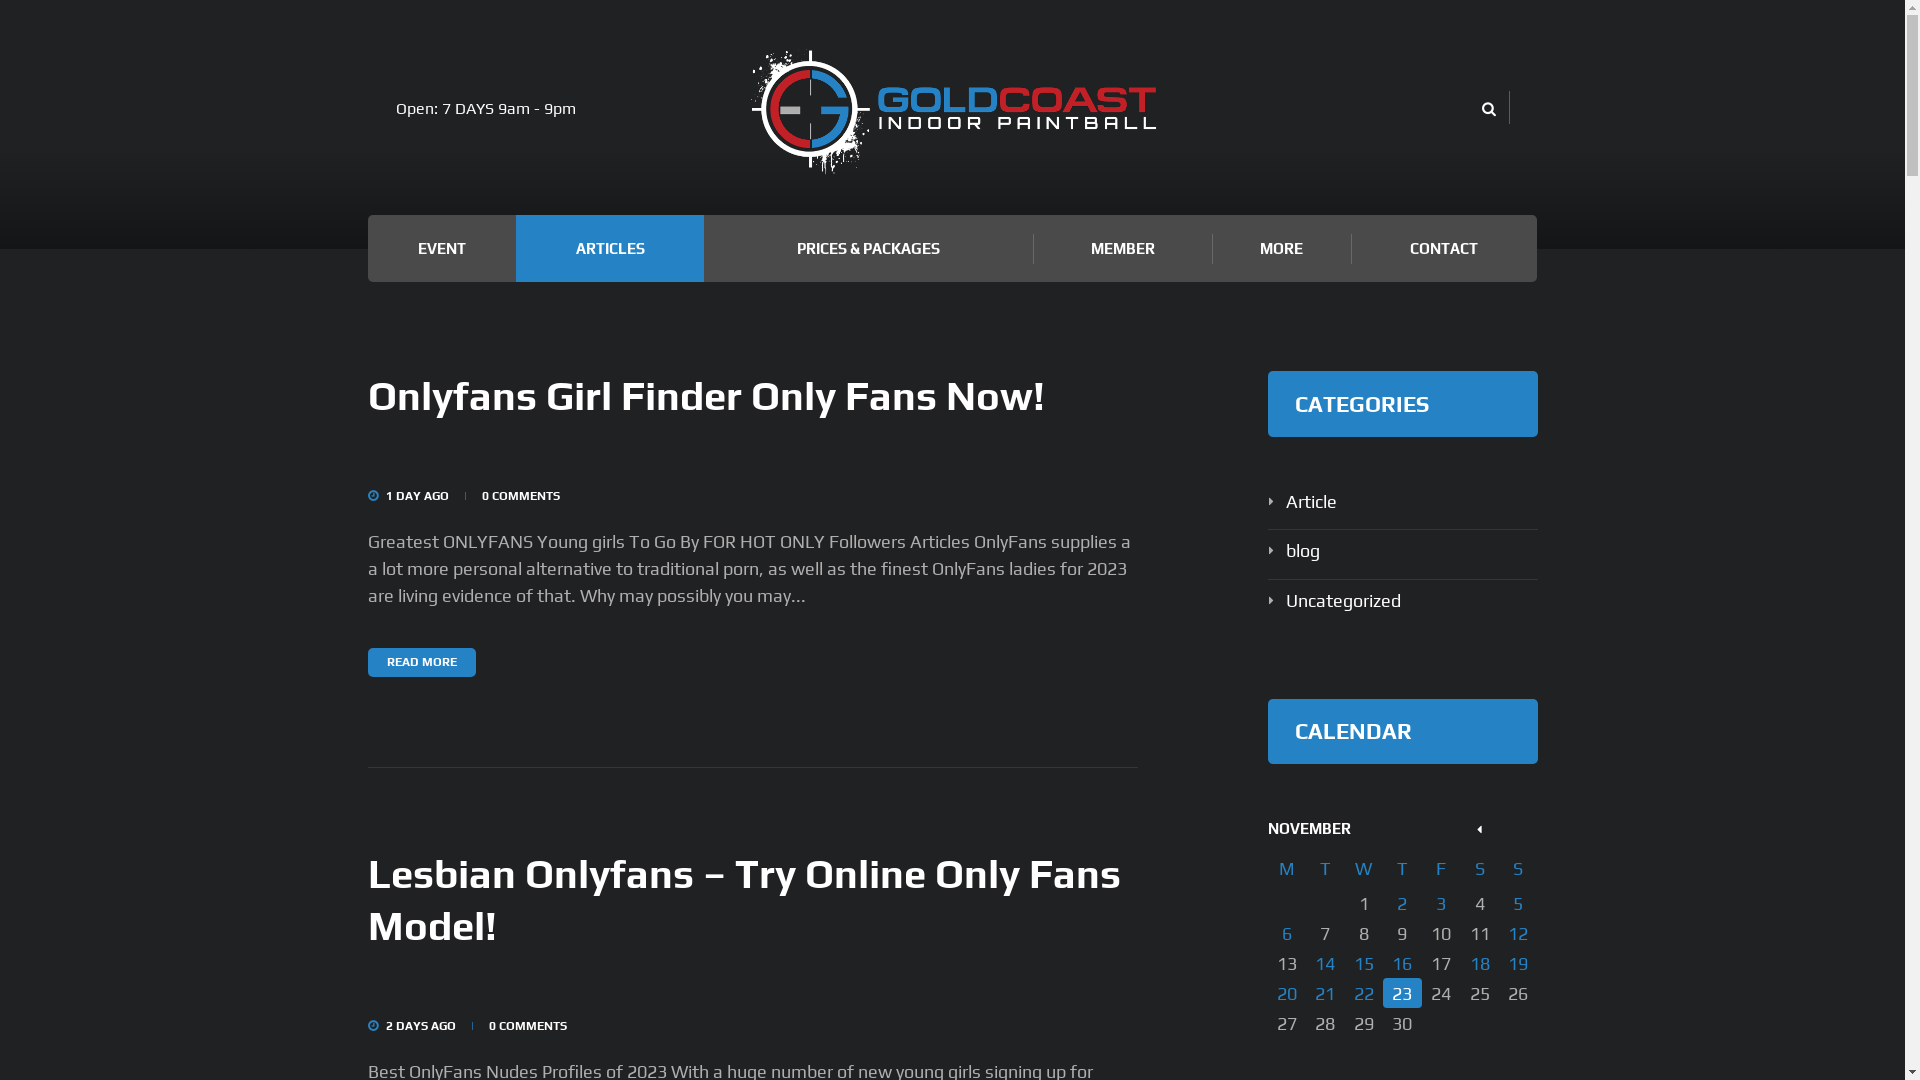  What do you see at coordinates (418, 496) in the screenshot?
I see `1 DAY AGO` at bounding box center [418, 496].